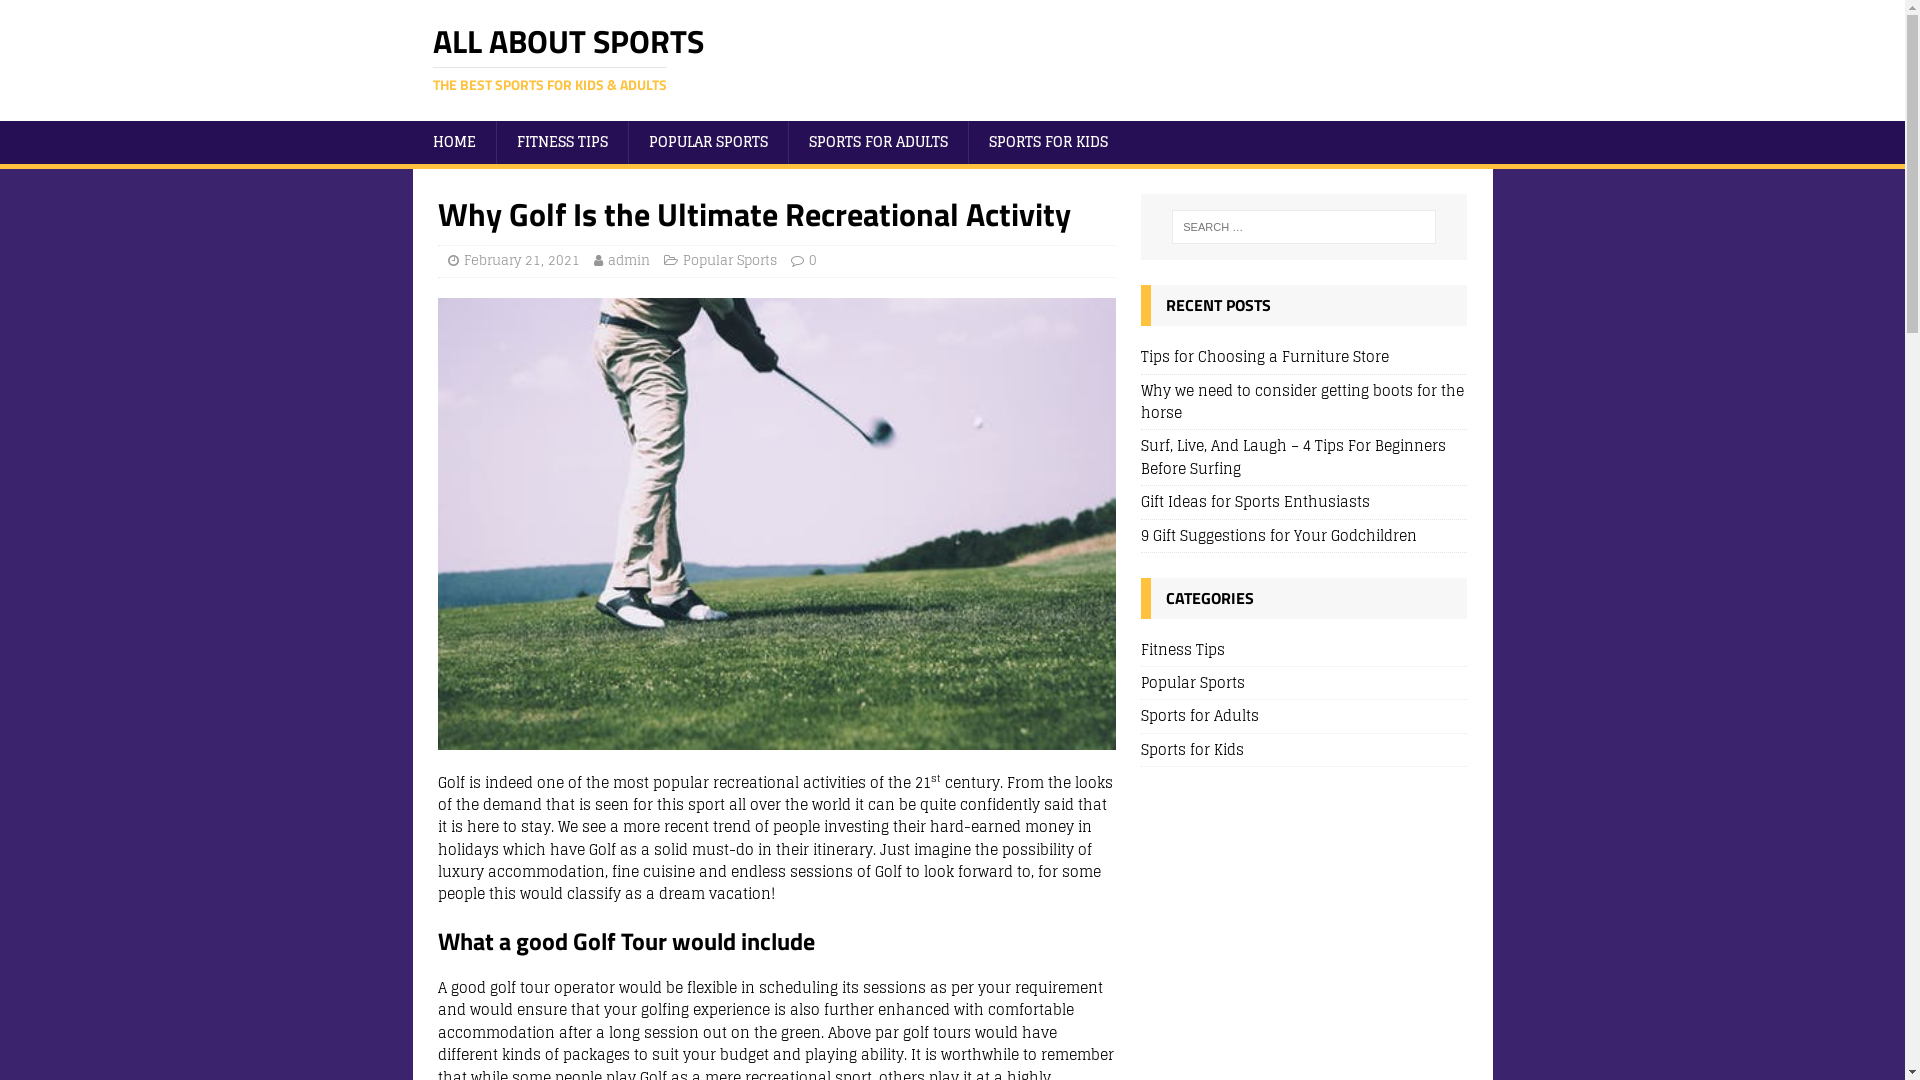  What do you see at coordinates (1304, 652) in the screenshot?
I see `Fitness Tips` at bounding box center [1304, 652].